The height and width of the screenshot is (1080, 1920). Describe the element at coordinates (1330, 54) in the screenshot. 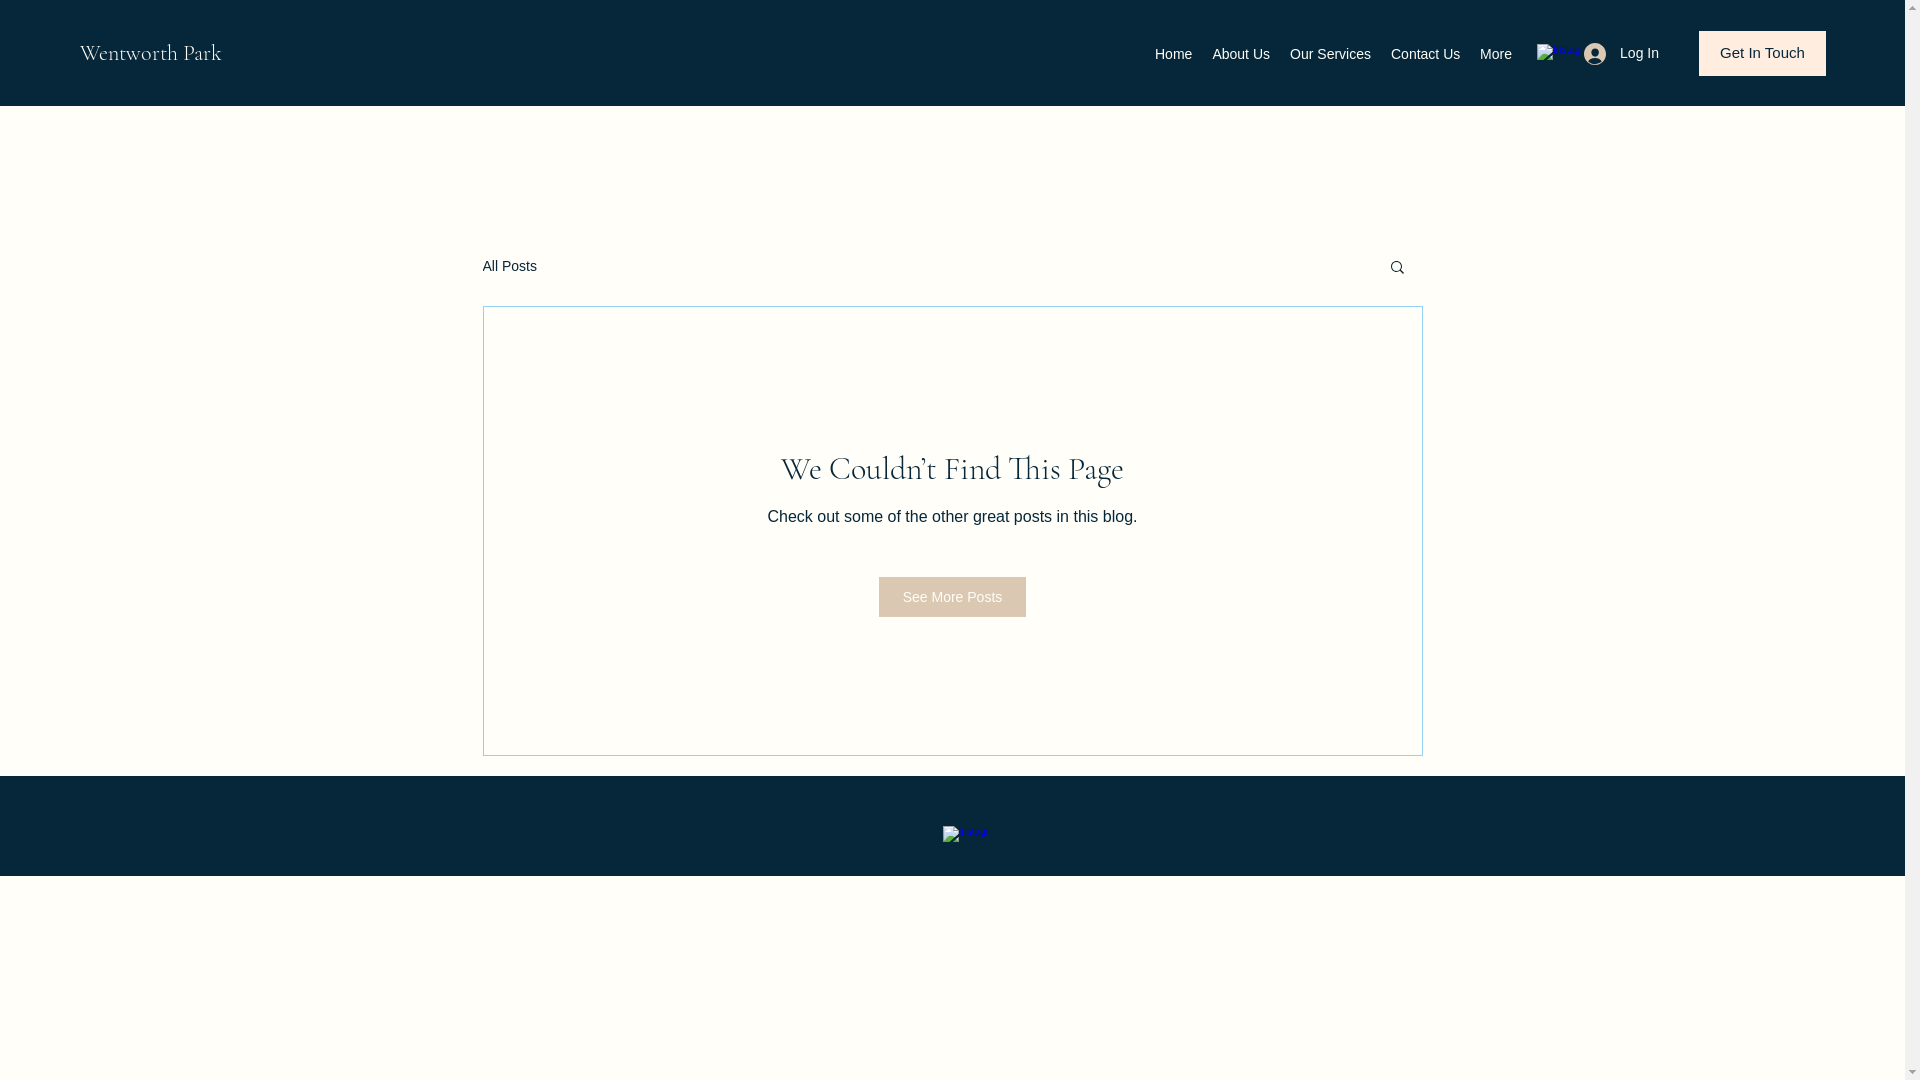

I see `Our Services` at that location.